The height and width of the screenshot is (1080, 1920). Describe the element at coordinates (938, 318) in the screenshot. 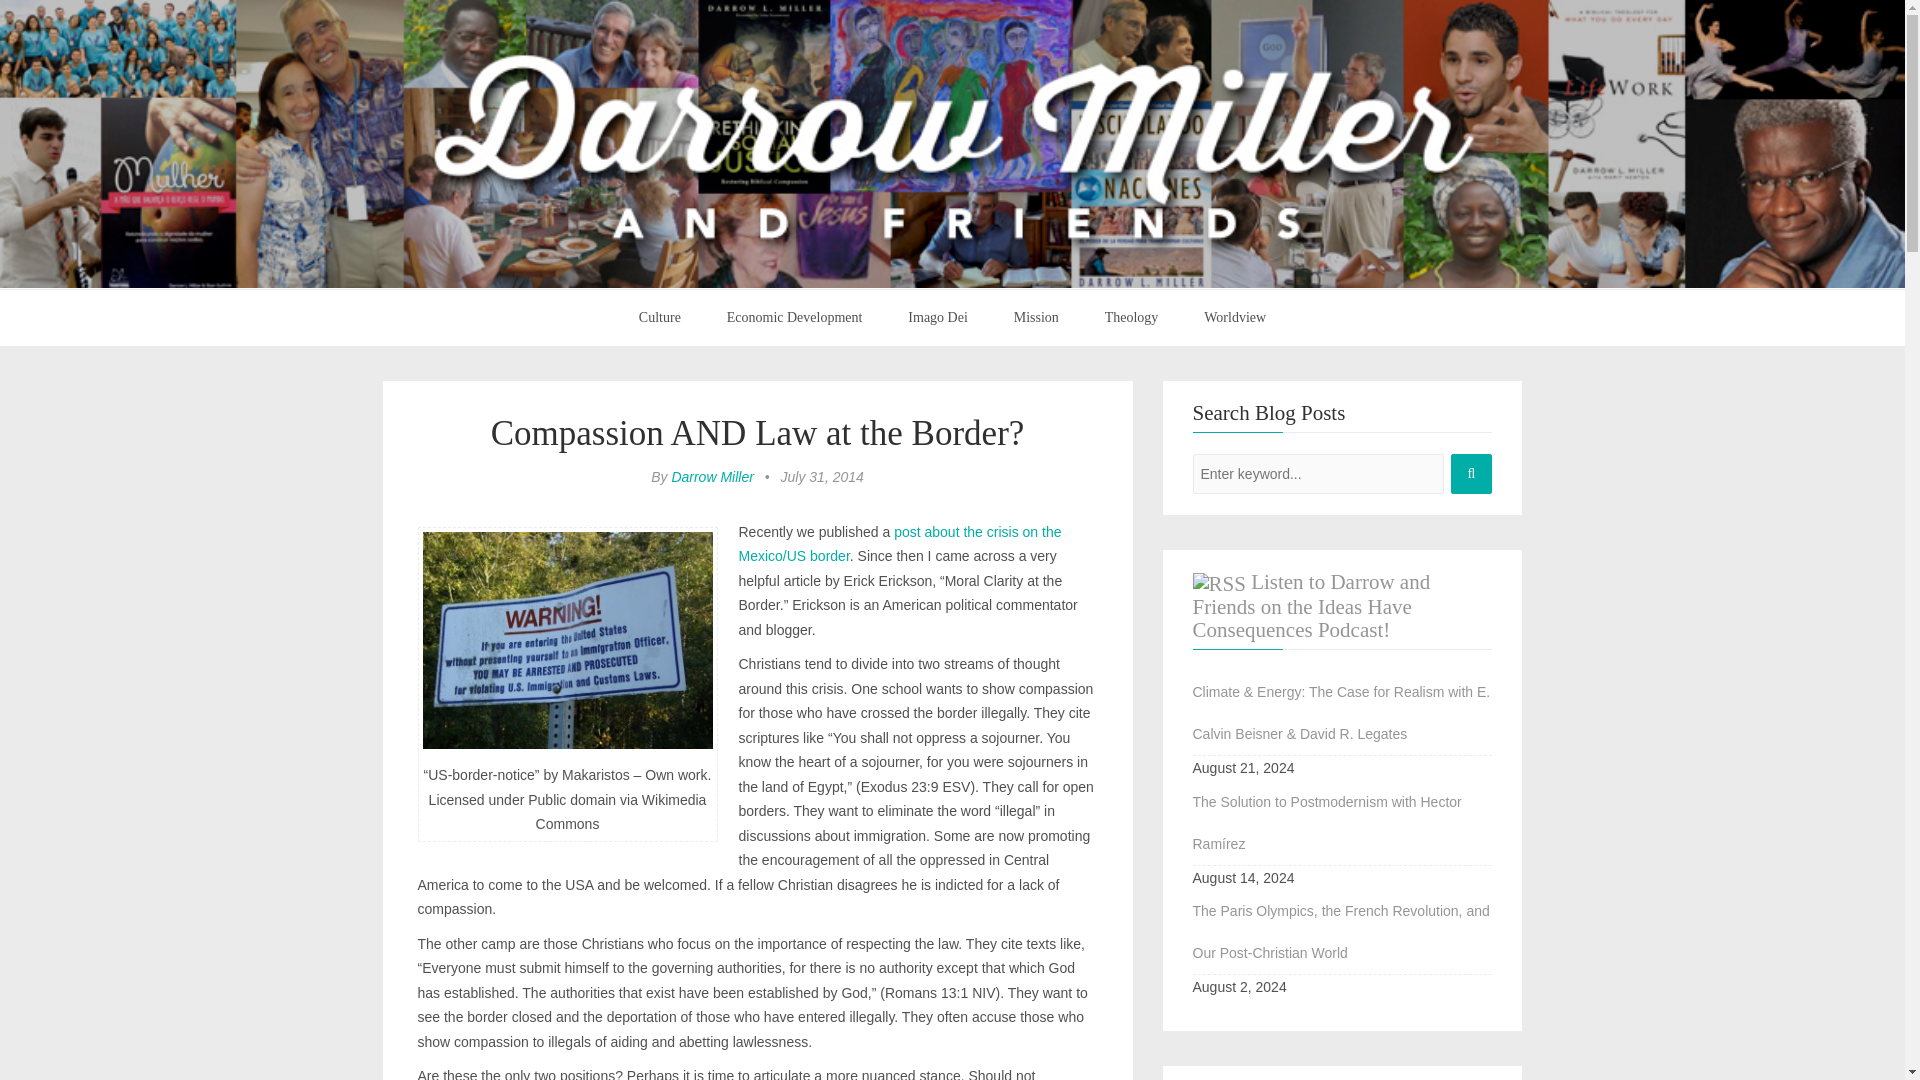

I see `Imago Dei` at that location.